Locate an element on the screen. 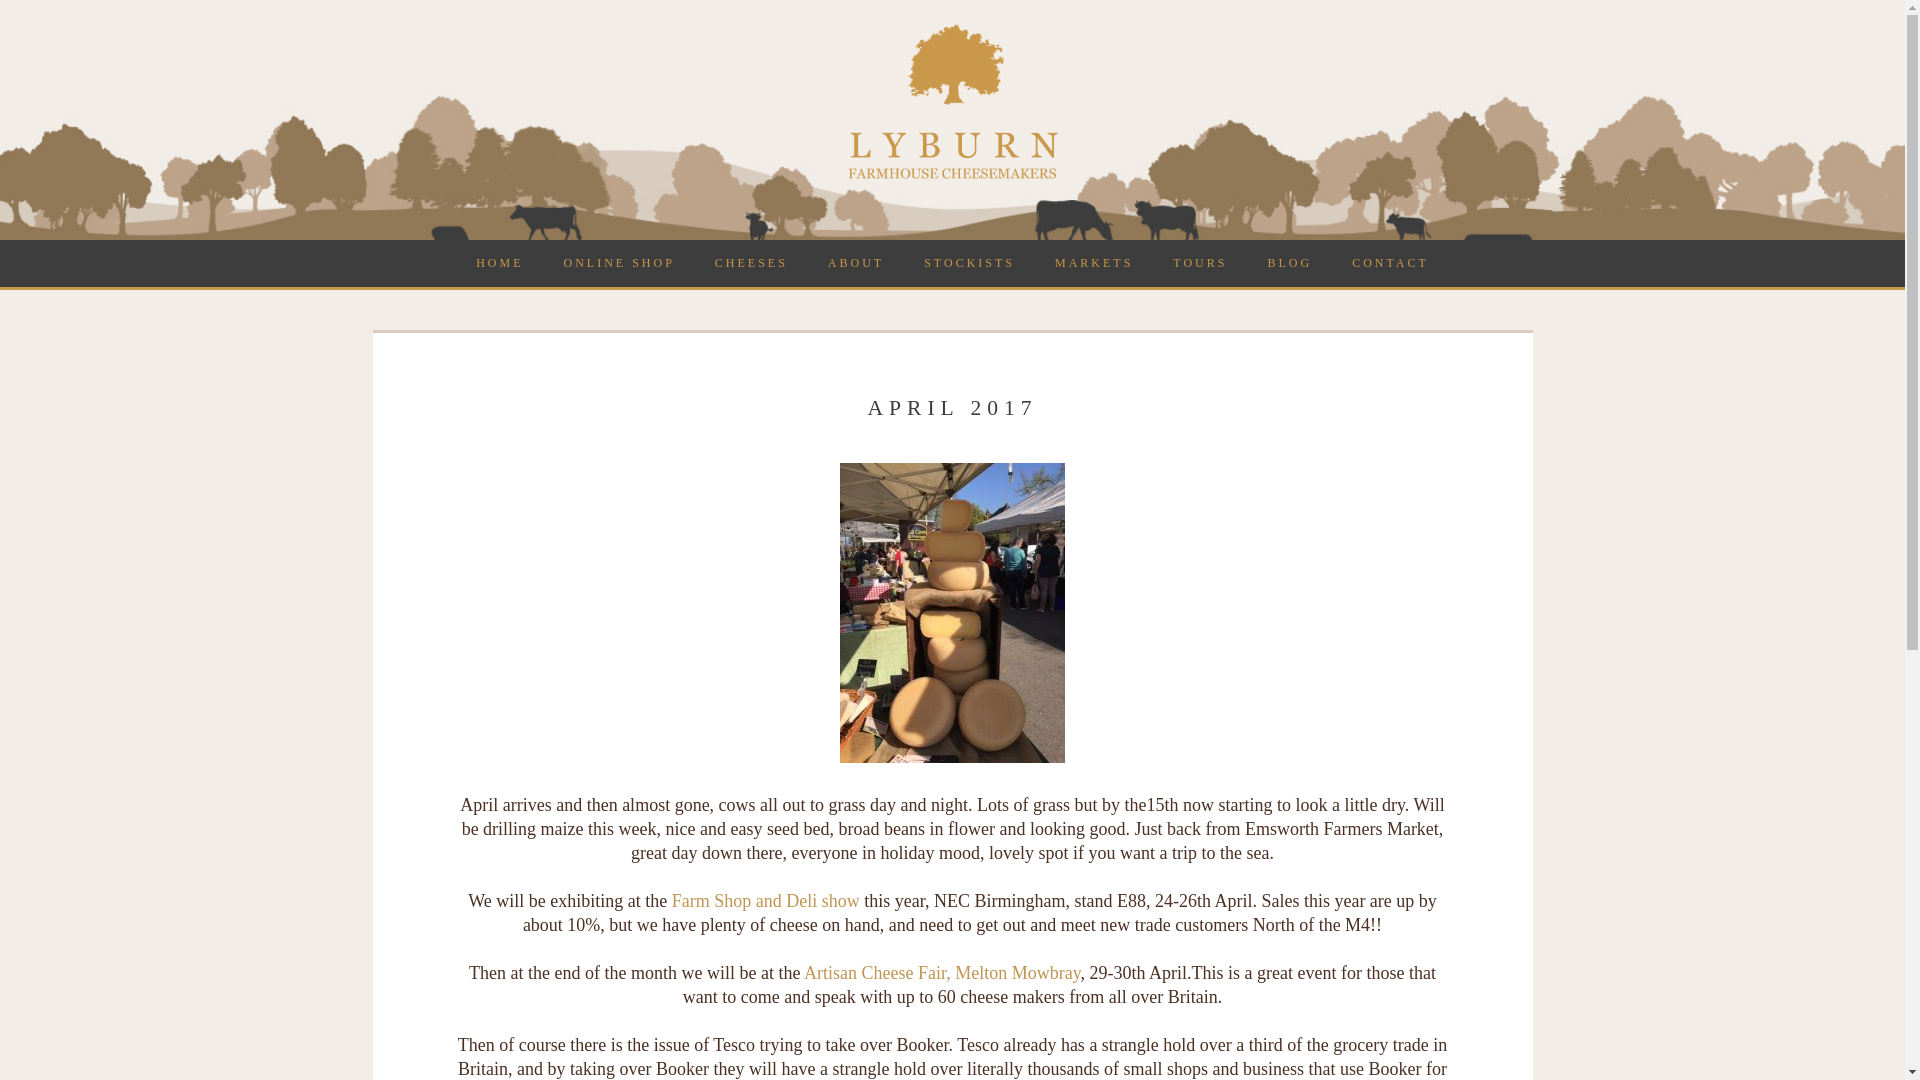 The width and height of the screenshot is (1920, 1080). HOME is located at coordinates (500, 262).